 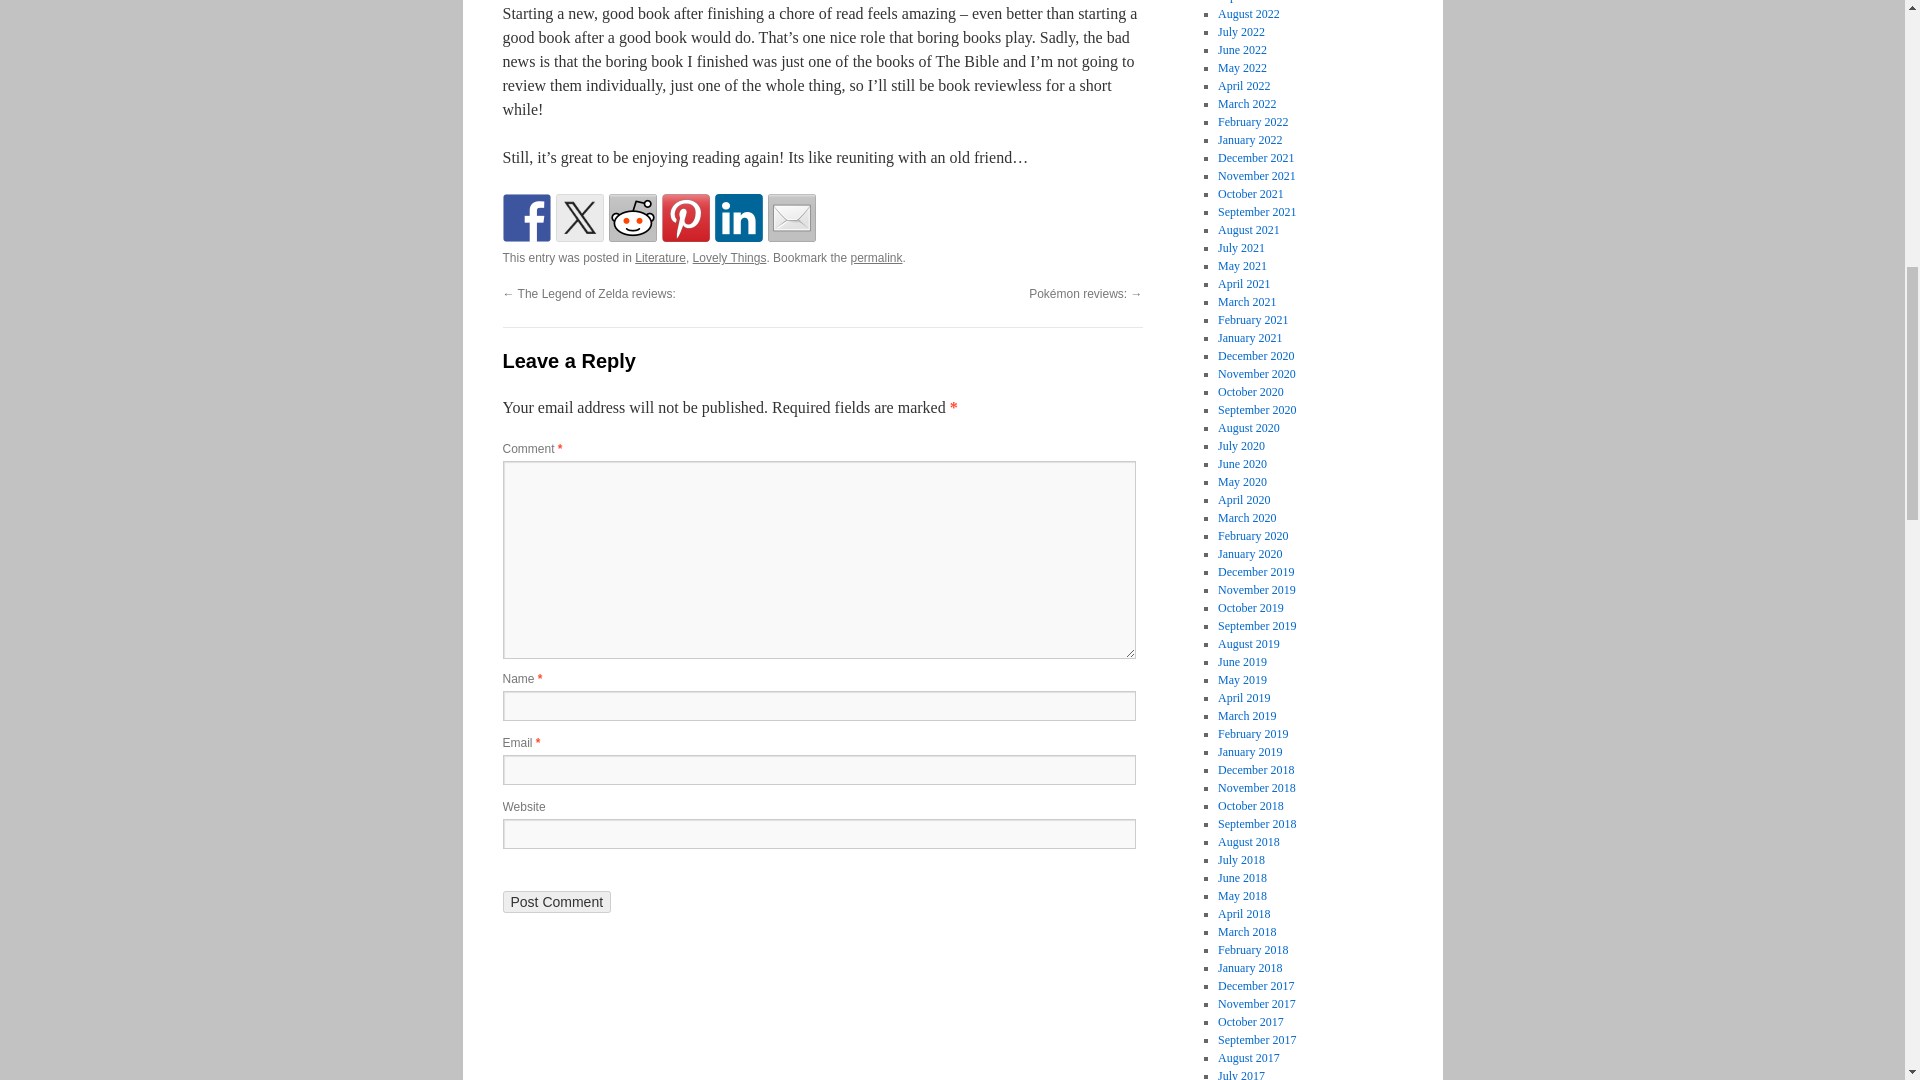 What do you see at coordinates (686, 218) in the screenshot?
I see `Pin it with Pinterest` at bounding box center [686, 218].